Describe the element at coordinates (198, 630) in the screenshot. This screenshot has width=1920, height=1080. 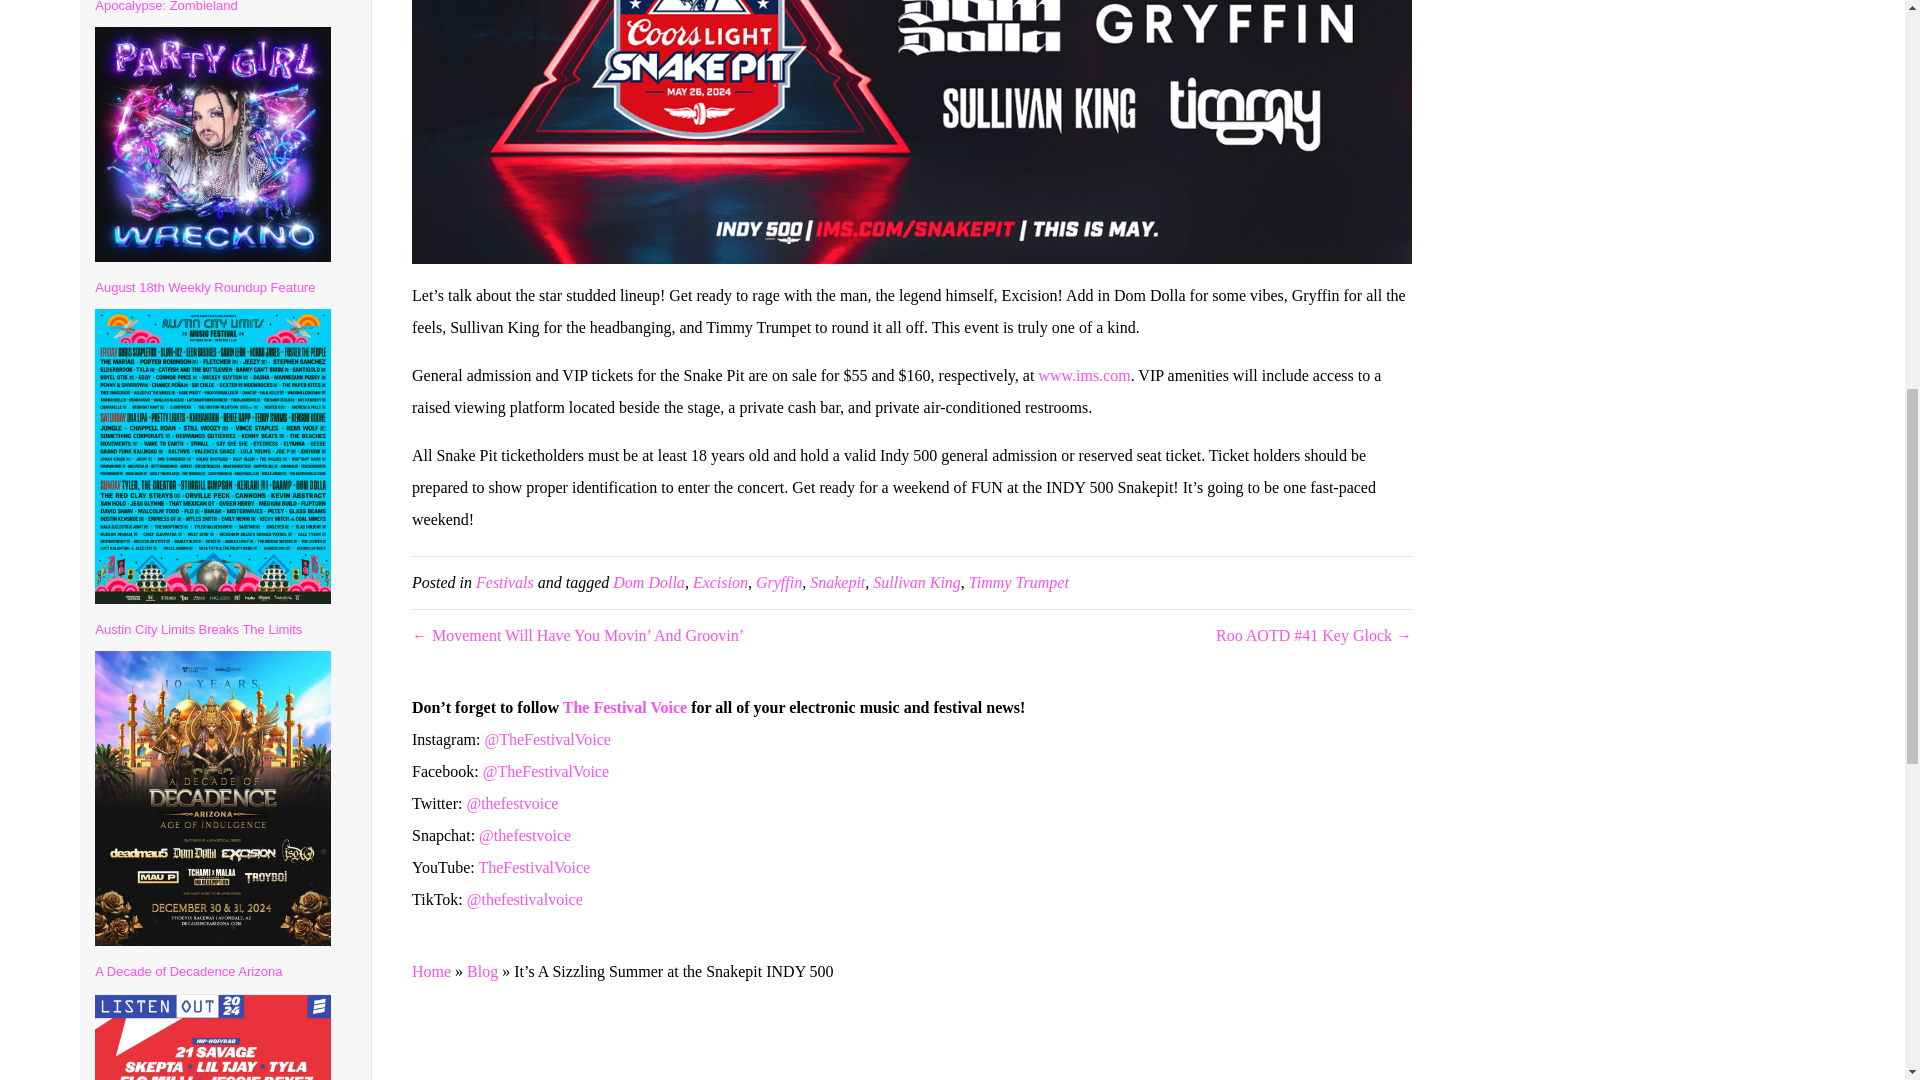
I see `Austin City Limits Breaks The Limits` at that location.